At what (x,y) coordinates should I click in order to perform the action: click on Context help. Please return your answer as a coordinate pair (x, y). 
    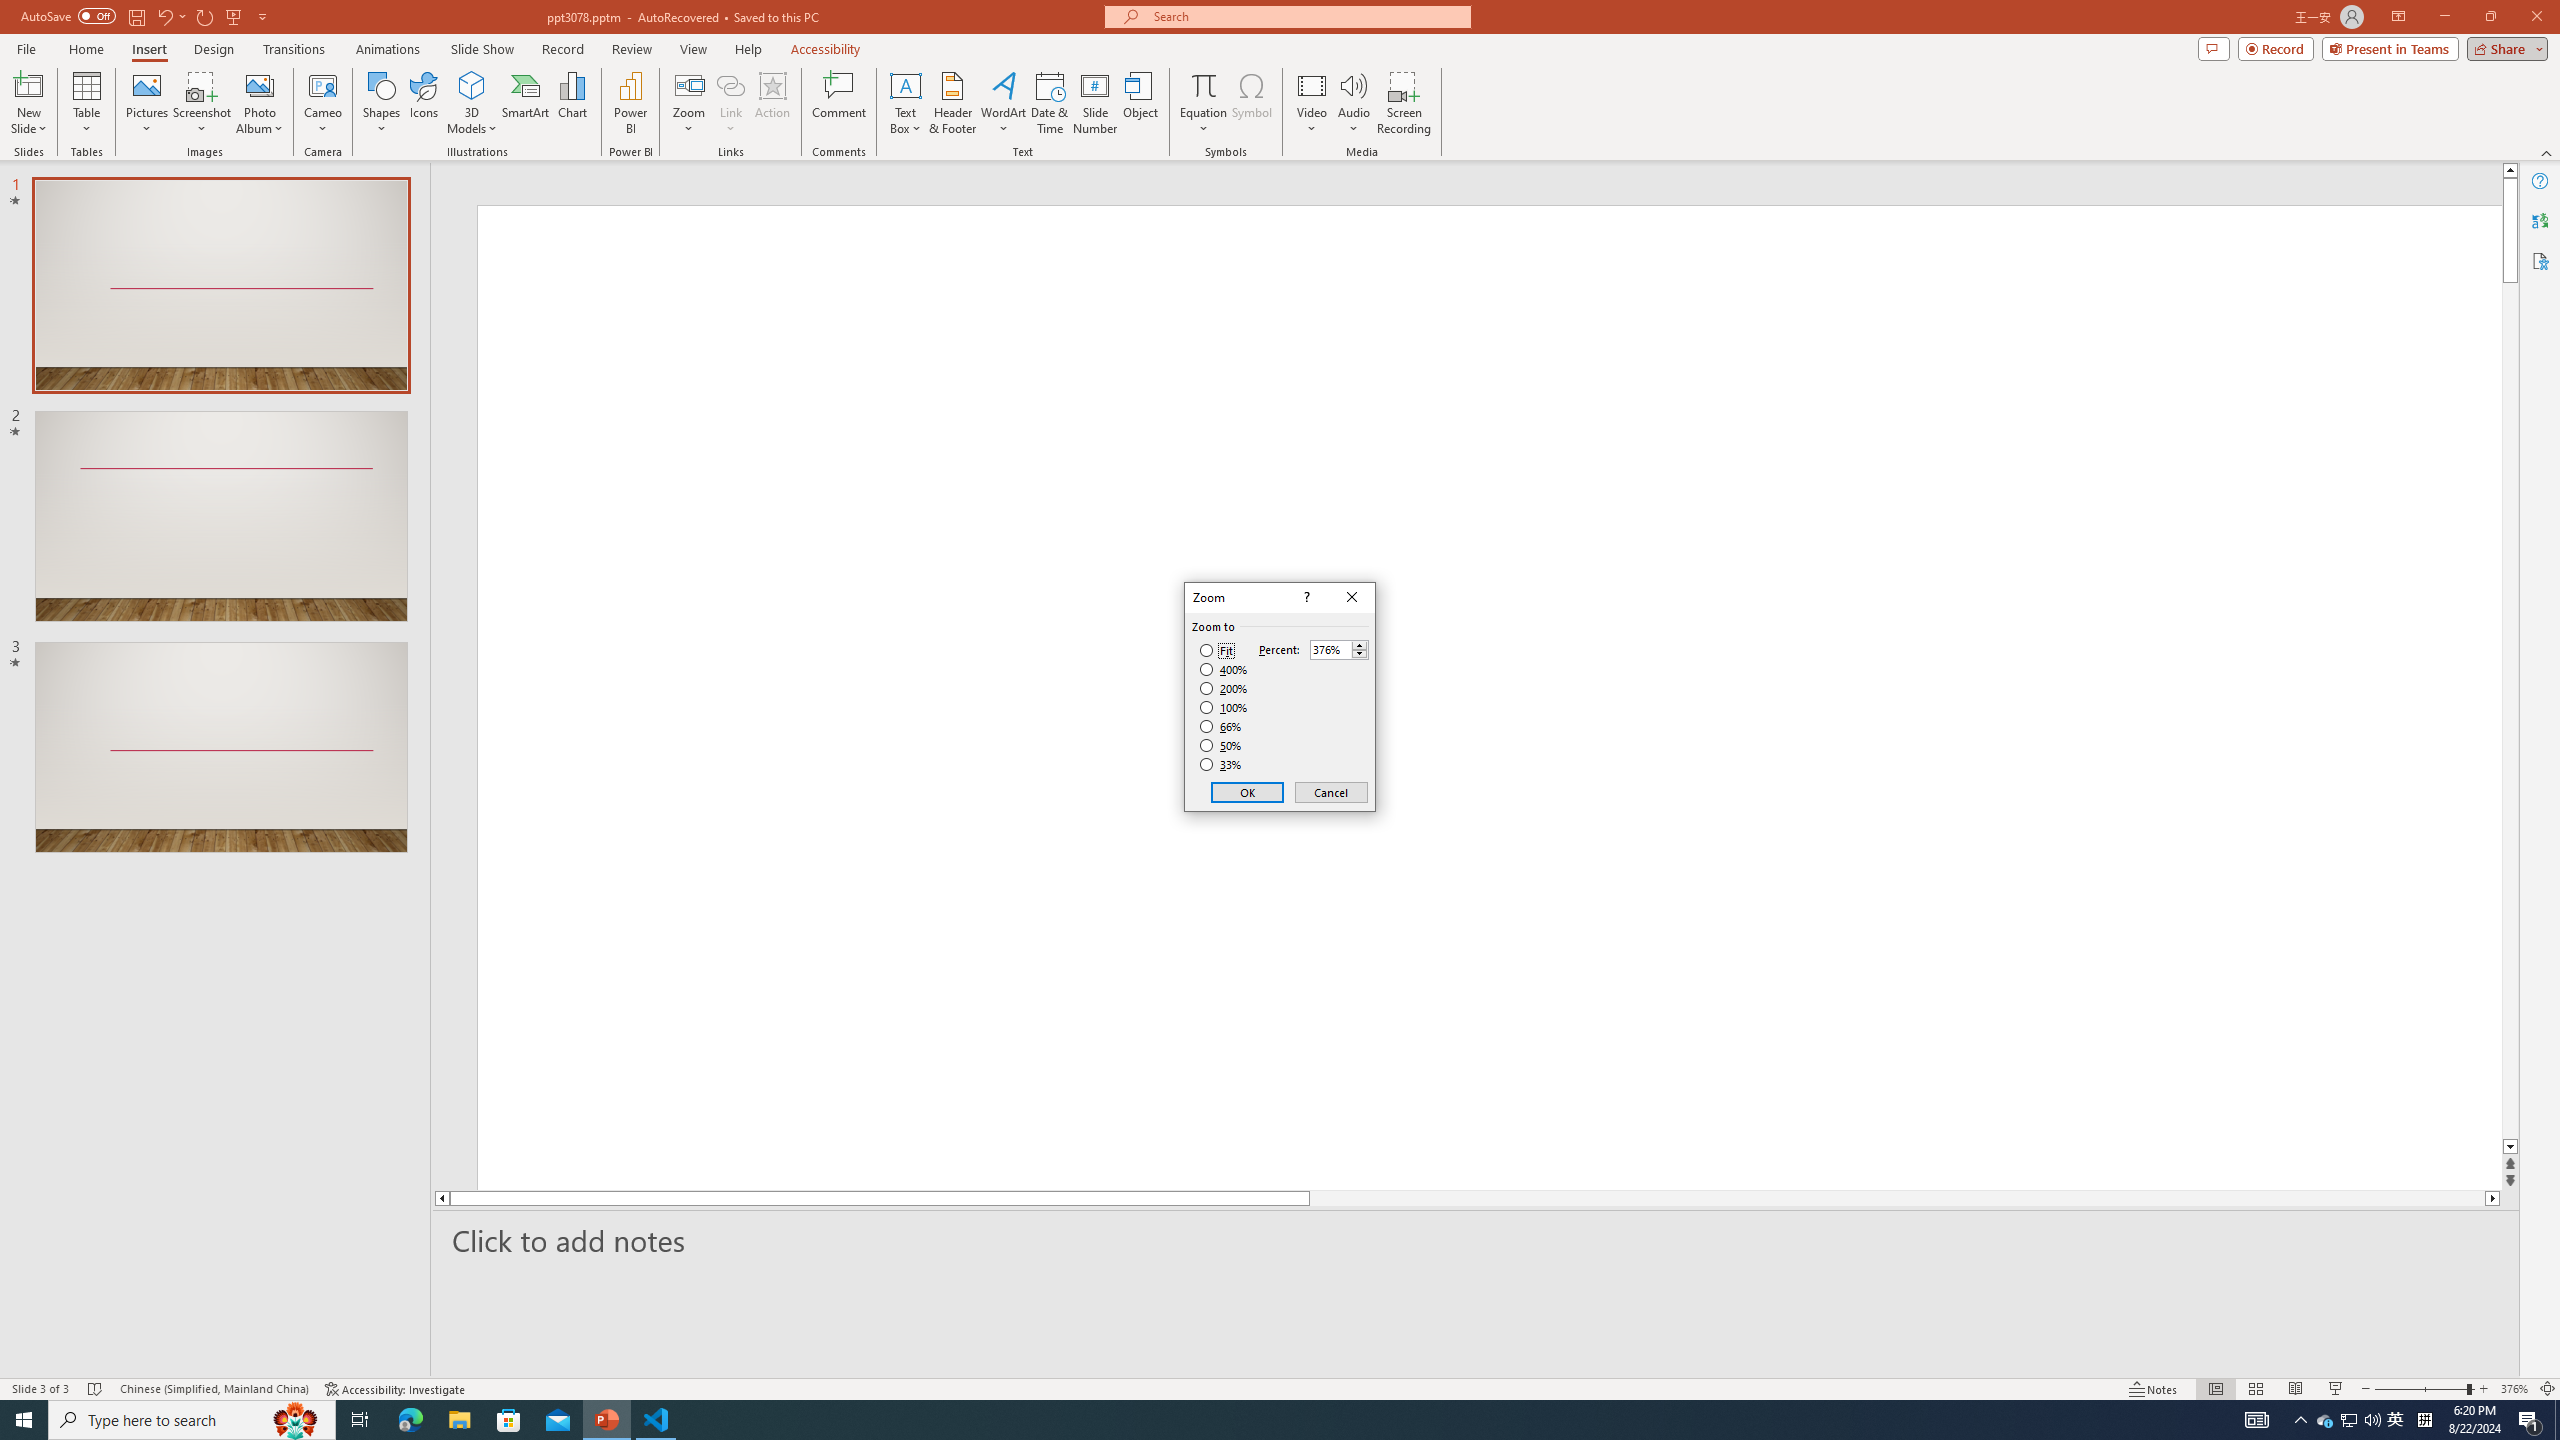
    Looking at the image, I should click on (1305, 598).